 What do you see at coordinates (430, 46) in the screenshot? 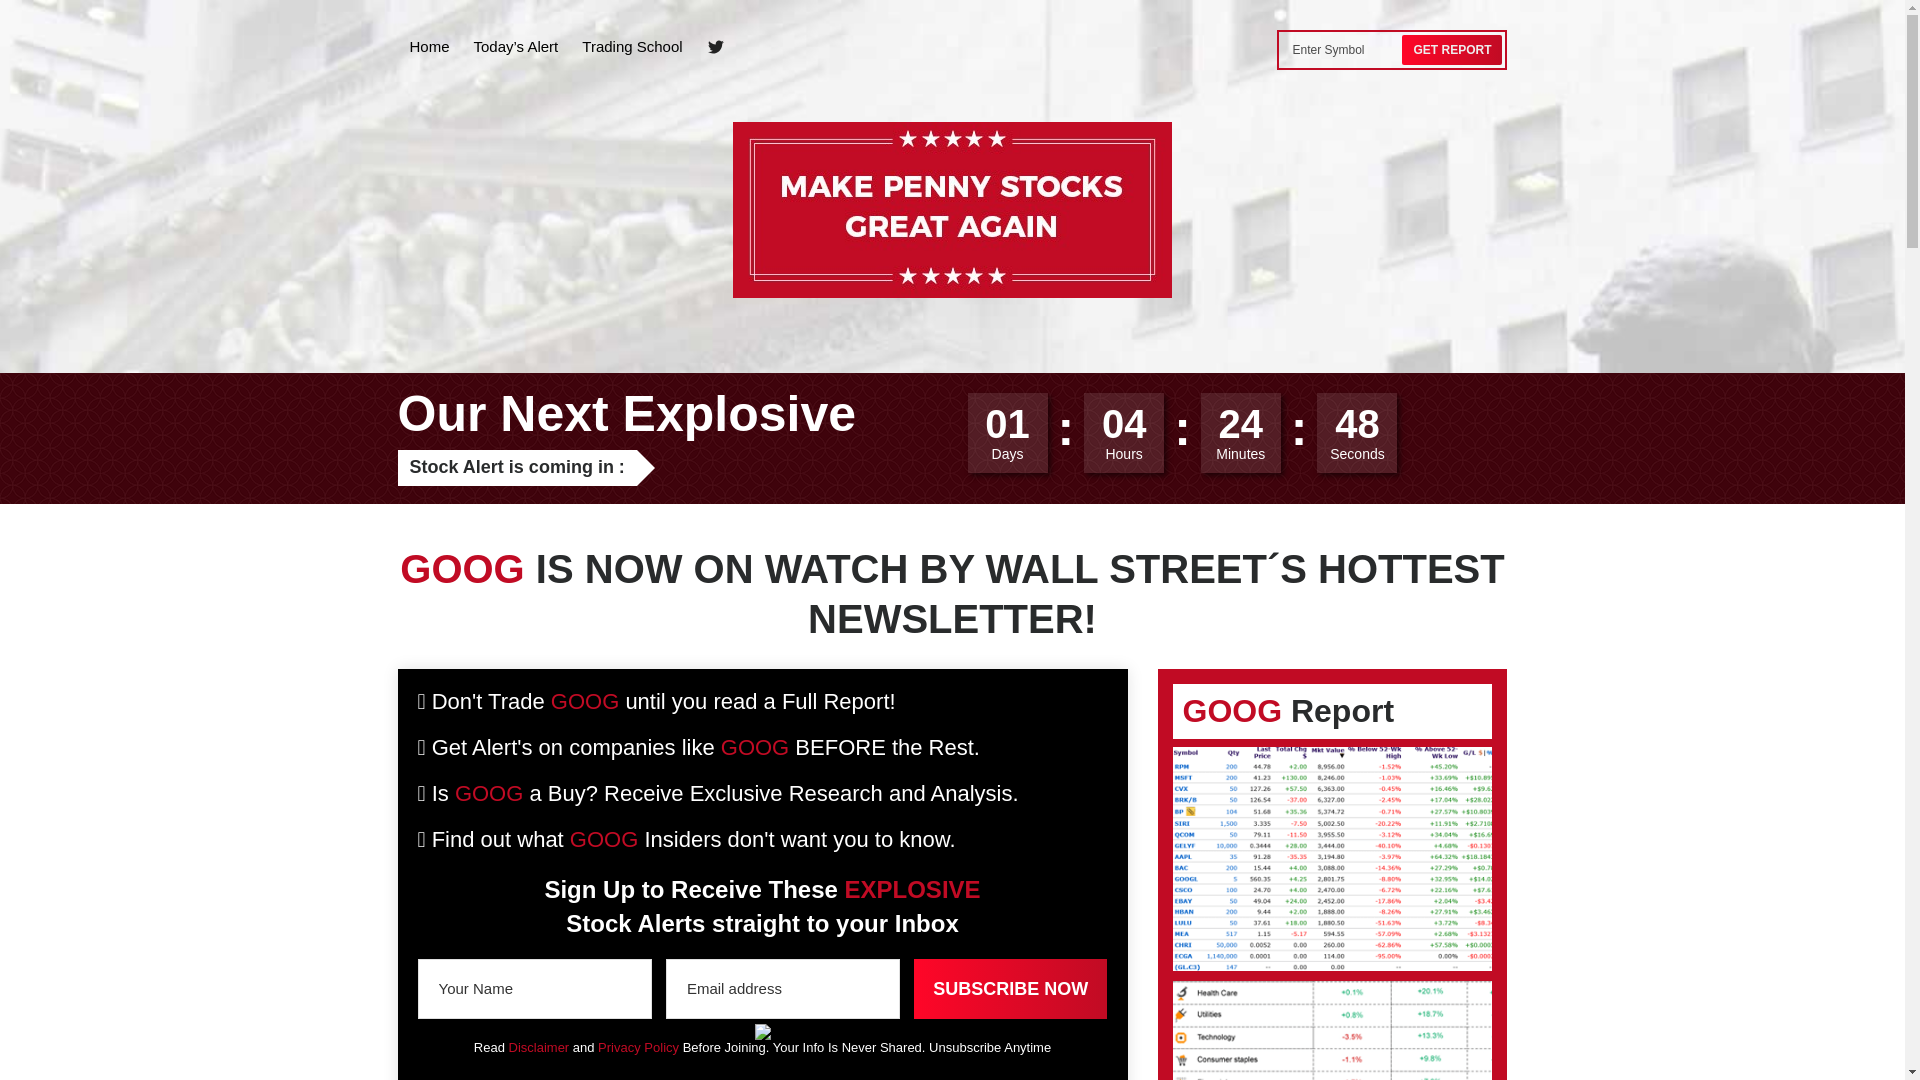
I see `Home` at bounding box center [430, 46].